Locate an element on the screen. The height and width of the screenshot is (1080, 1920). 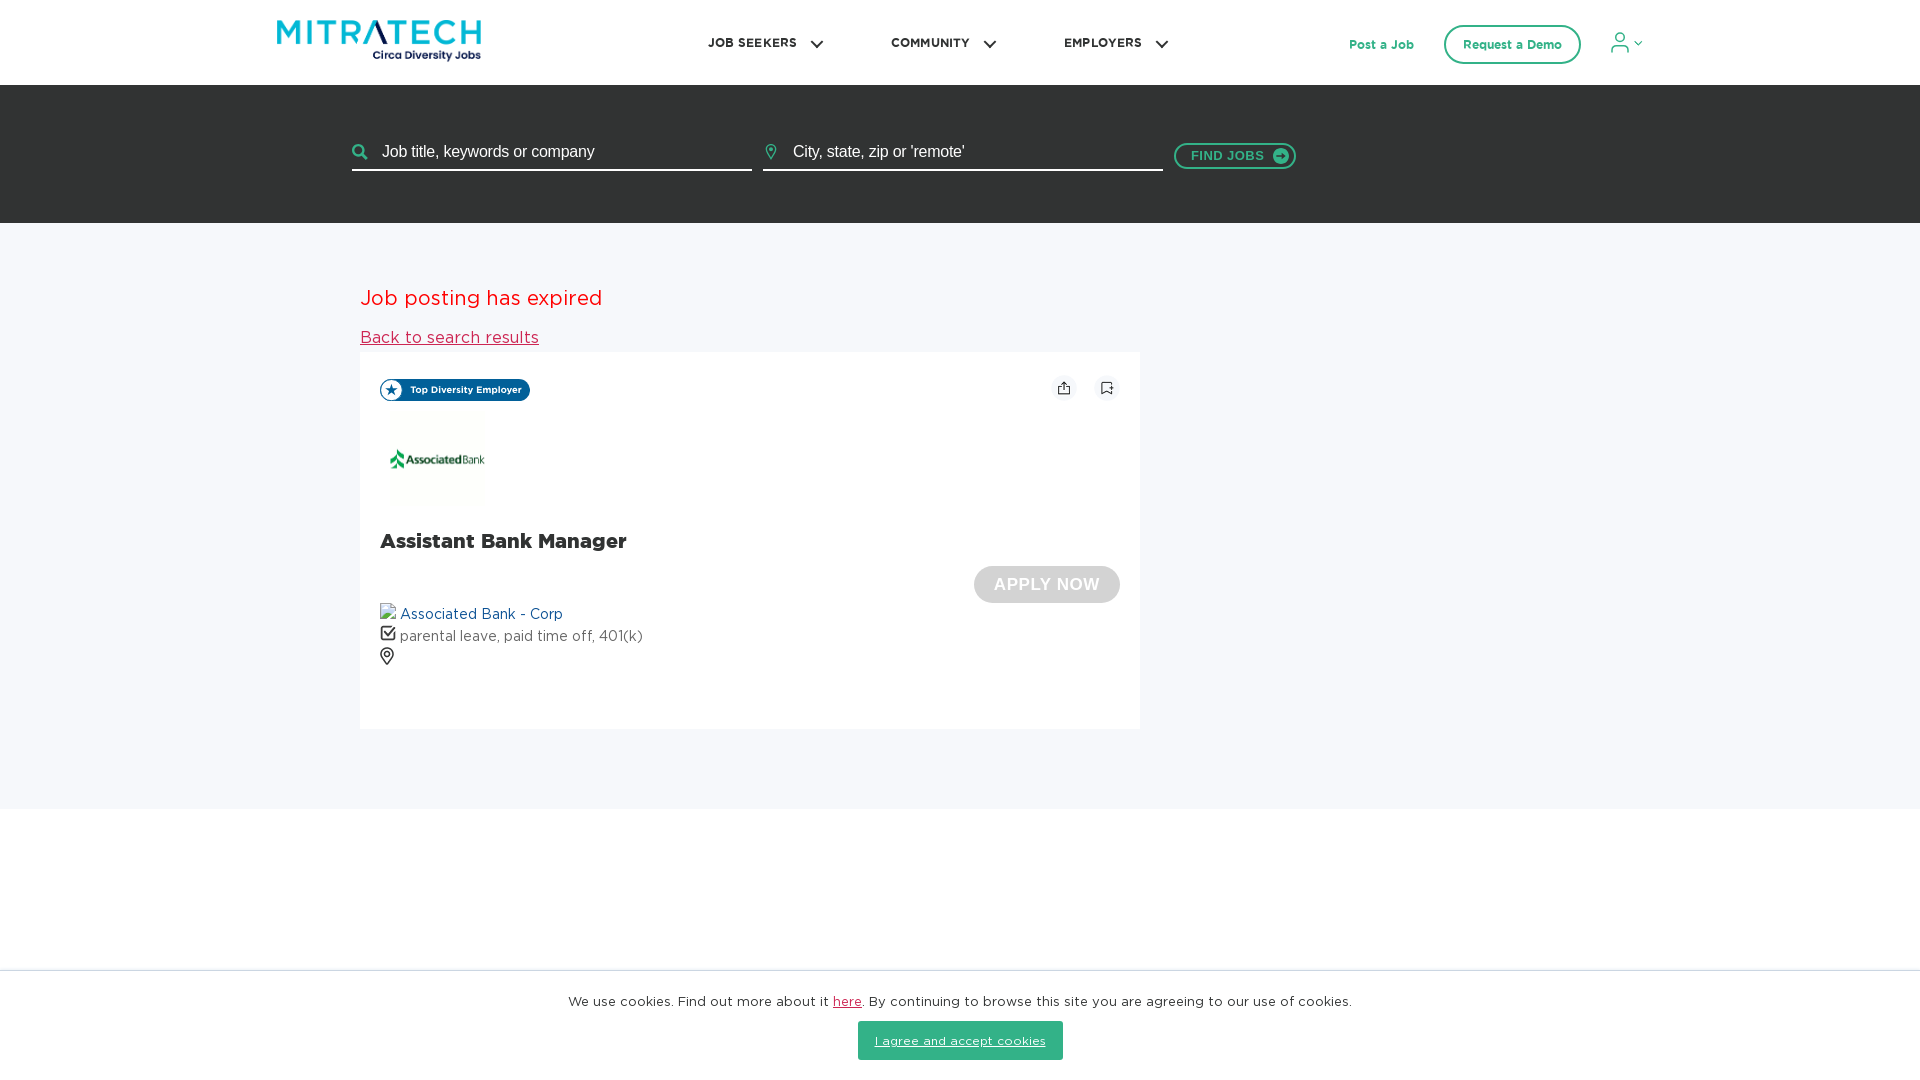
Apply Now is located at coordinates (1046, 583).